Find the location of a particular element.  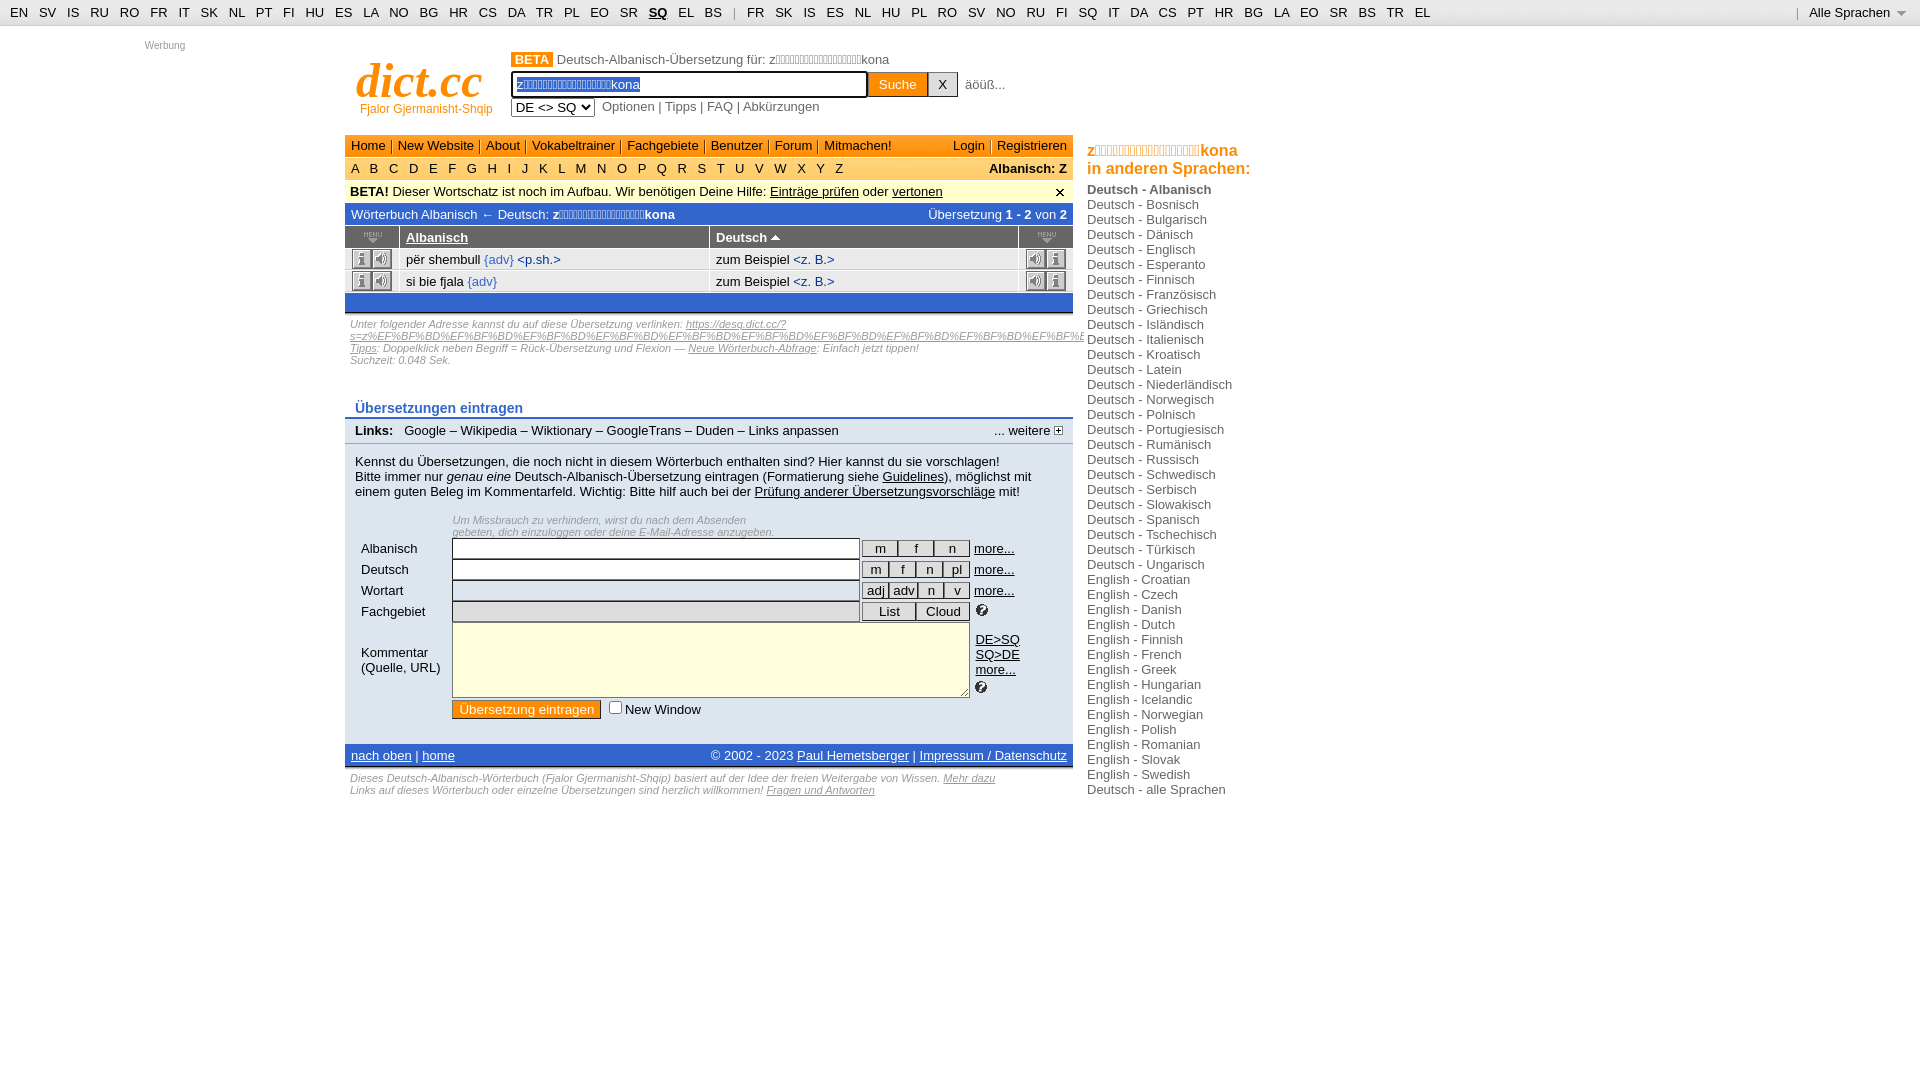

English - Danish is located at coordinates (1134, 610).